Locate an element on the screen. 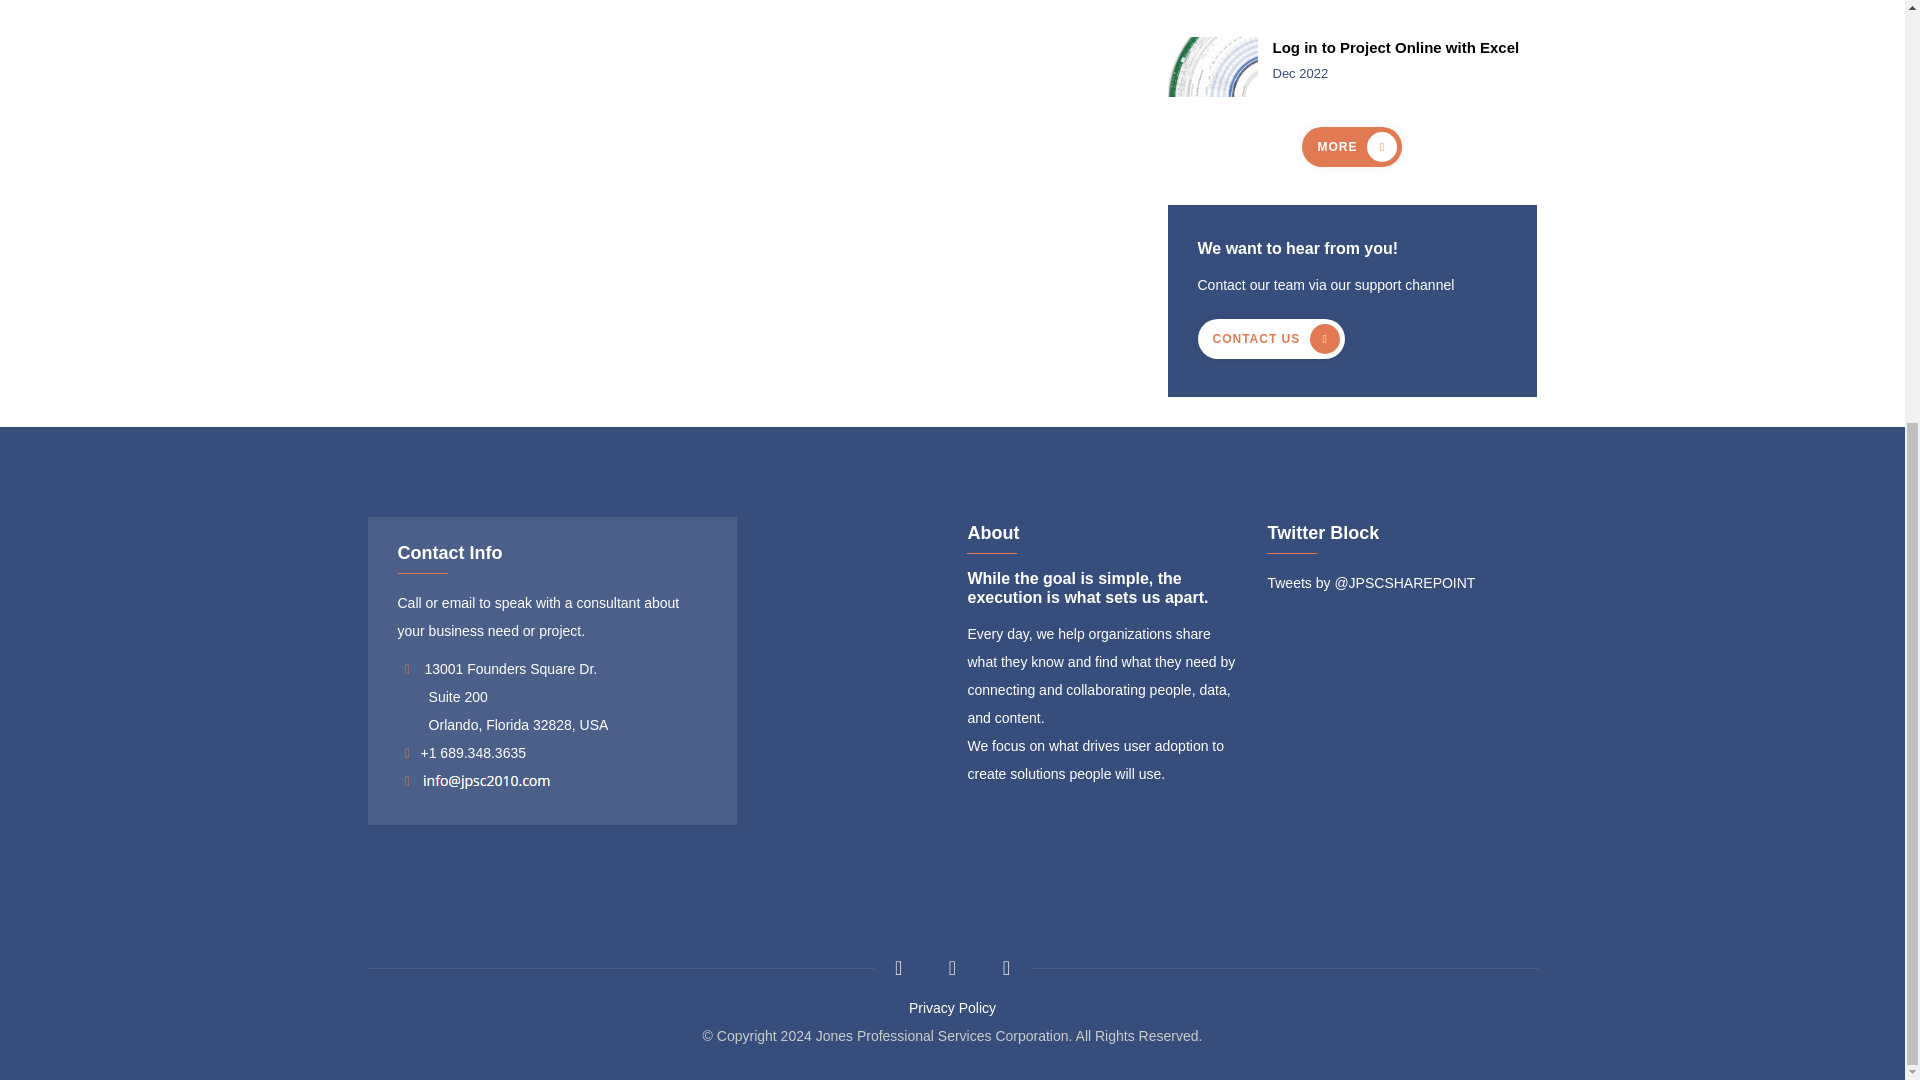  Privacy Policy is located at coordinates (952, 1008).